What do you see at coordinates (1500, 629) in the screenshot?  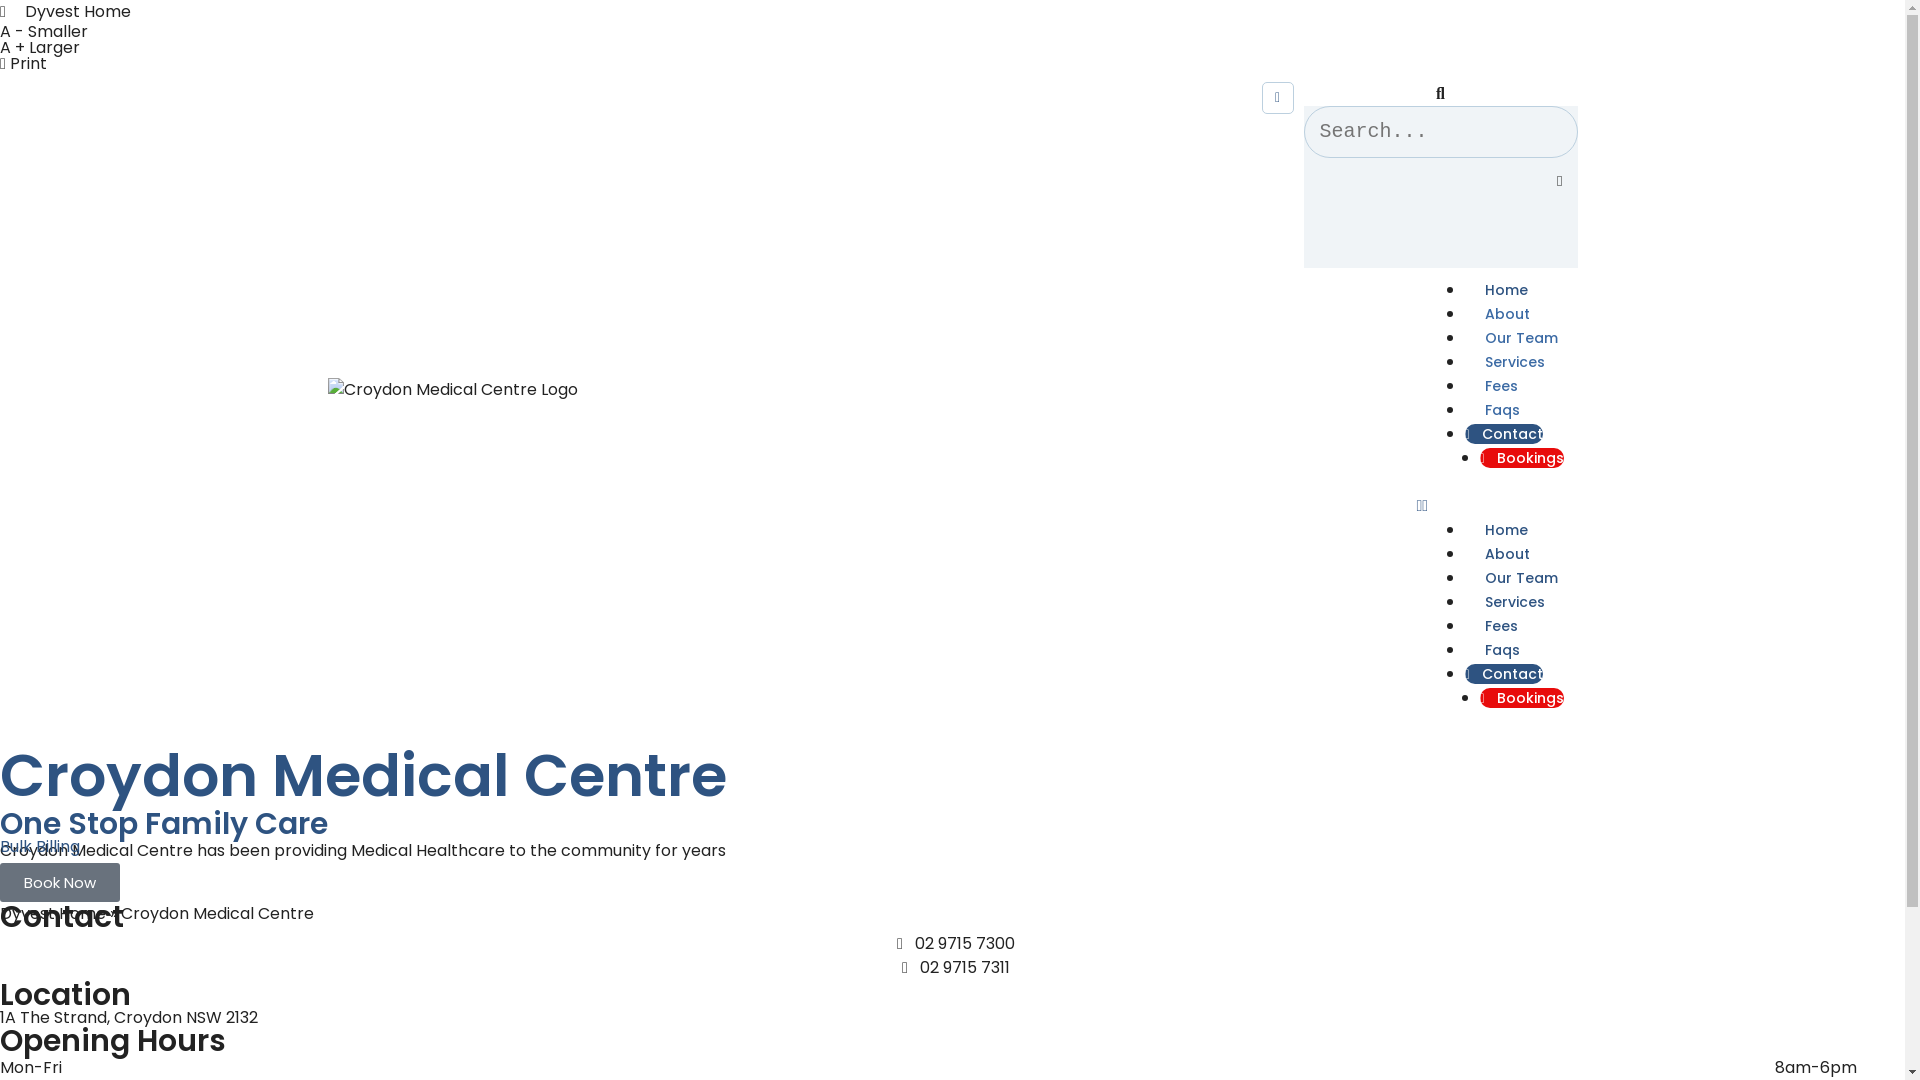 I see `Fees` at bounding box center [1500, 629].